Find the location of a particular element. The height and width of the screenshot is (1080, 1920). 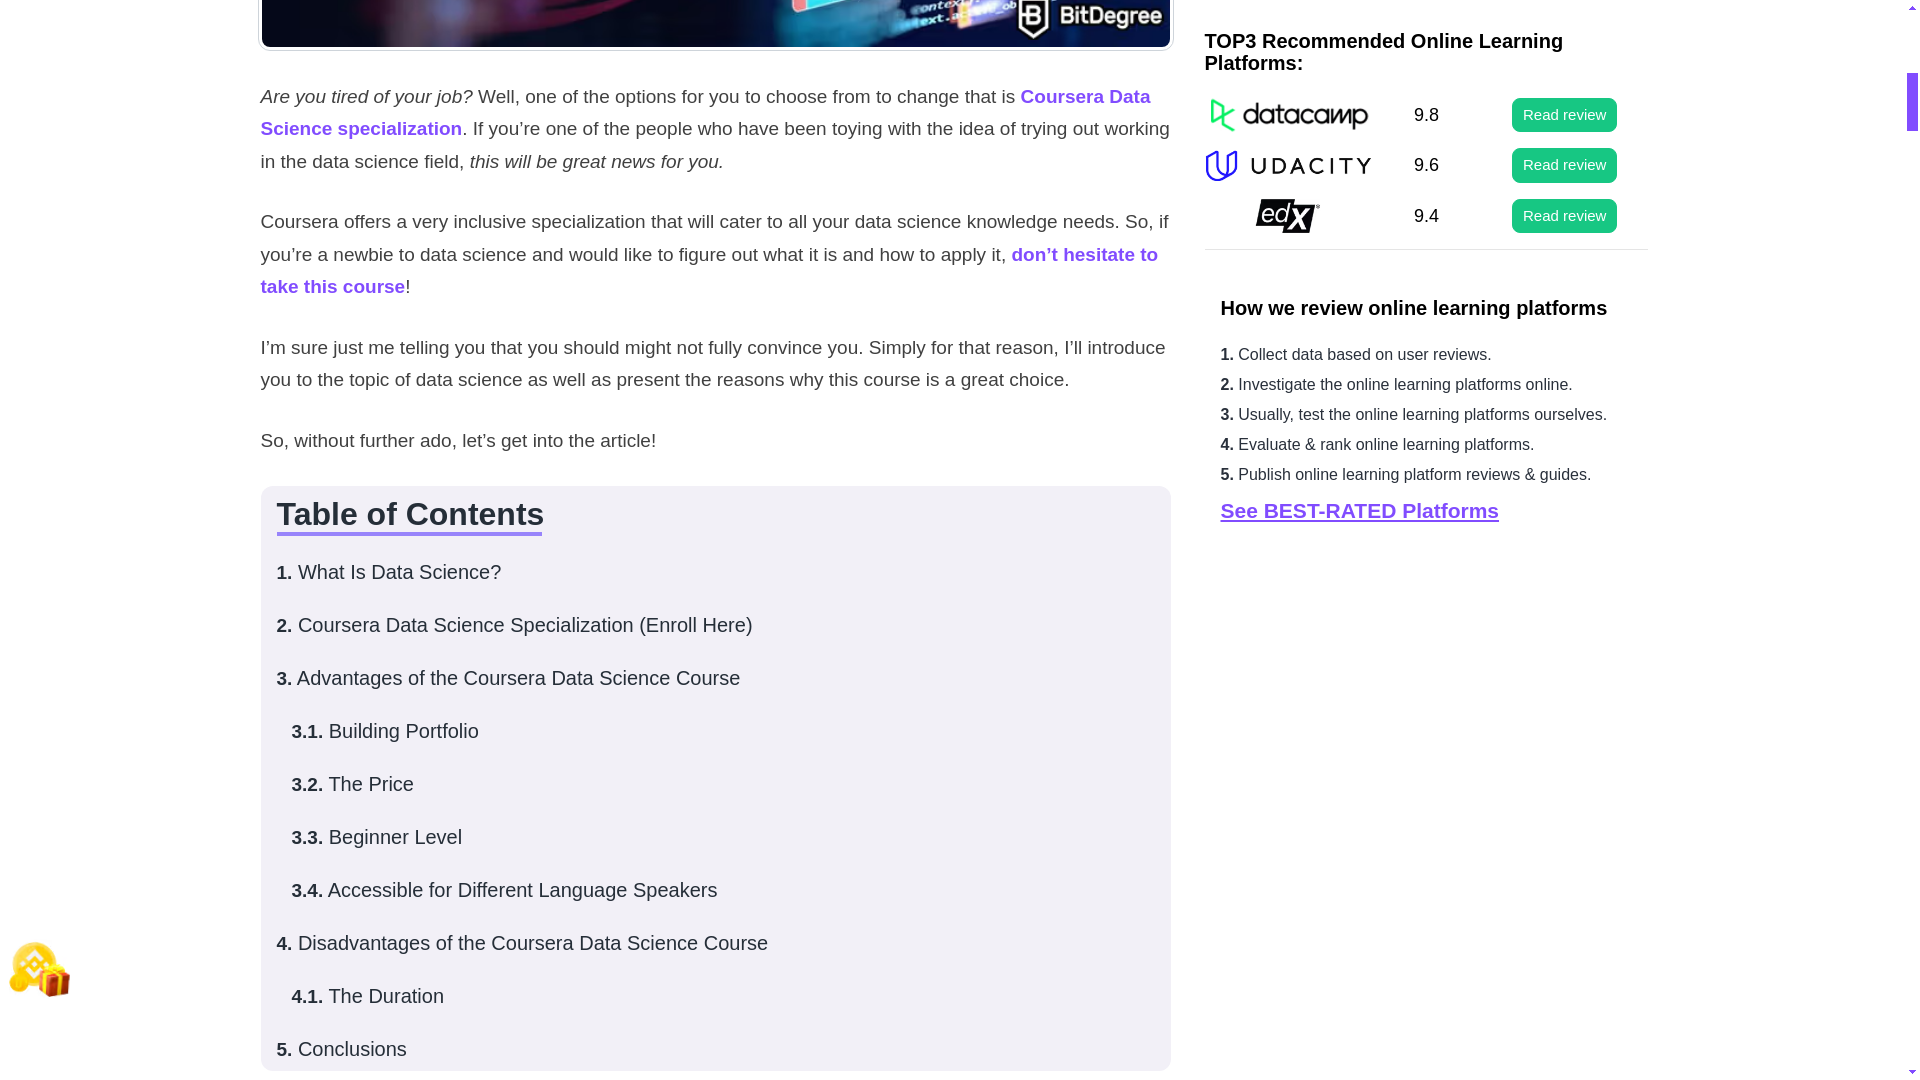

5. Conclusions is located at coordinates (340, 1048).